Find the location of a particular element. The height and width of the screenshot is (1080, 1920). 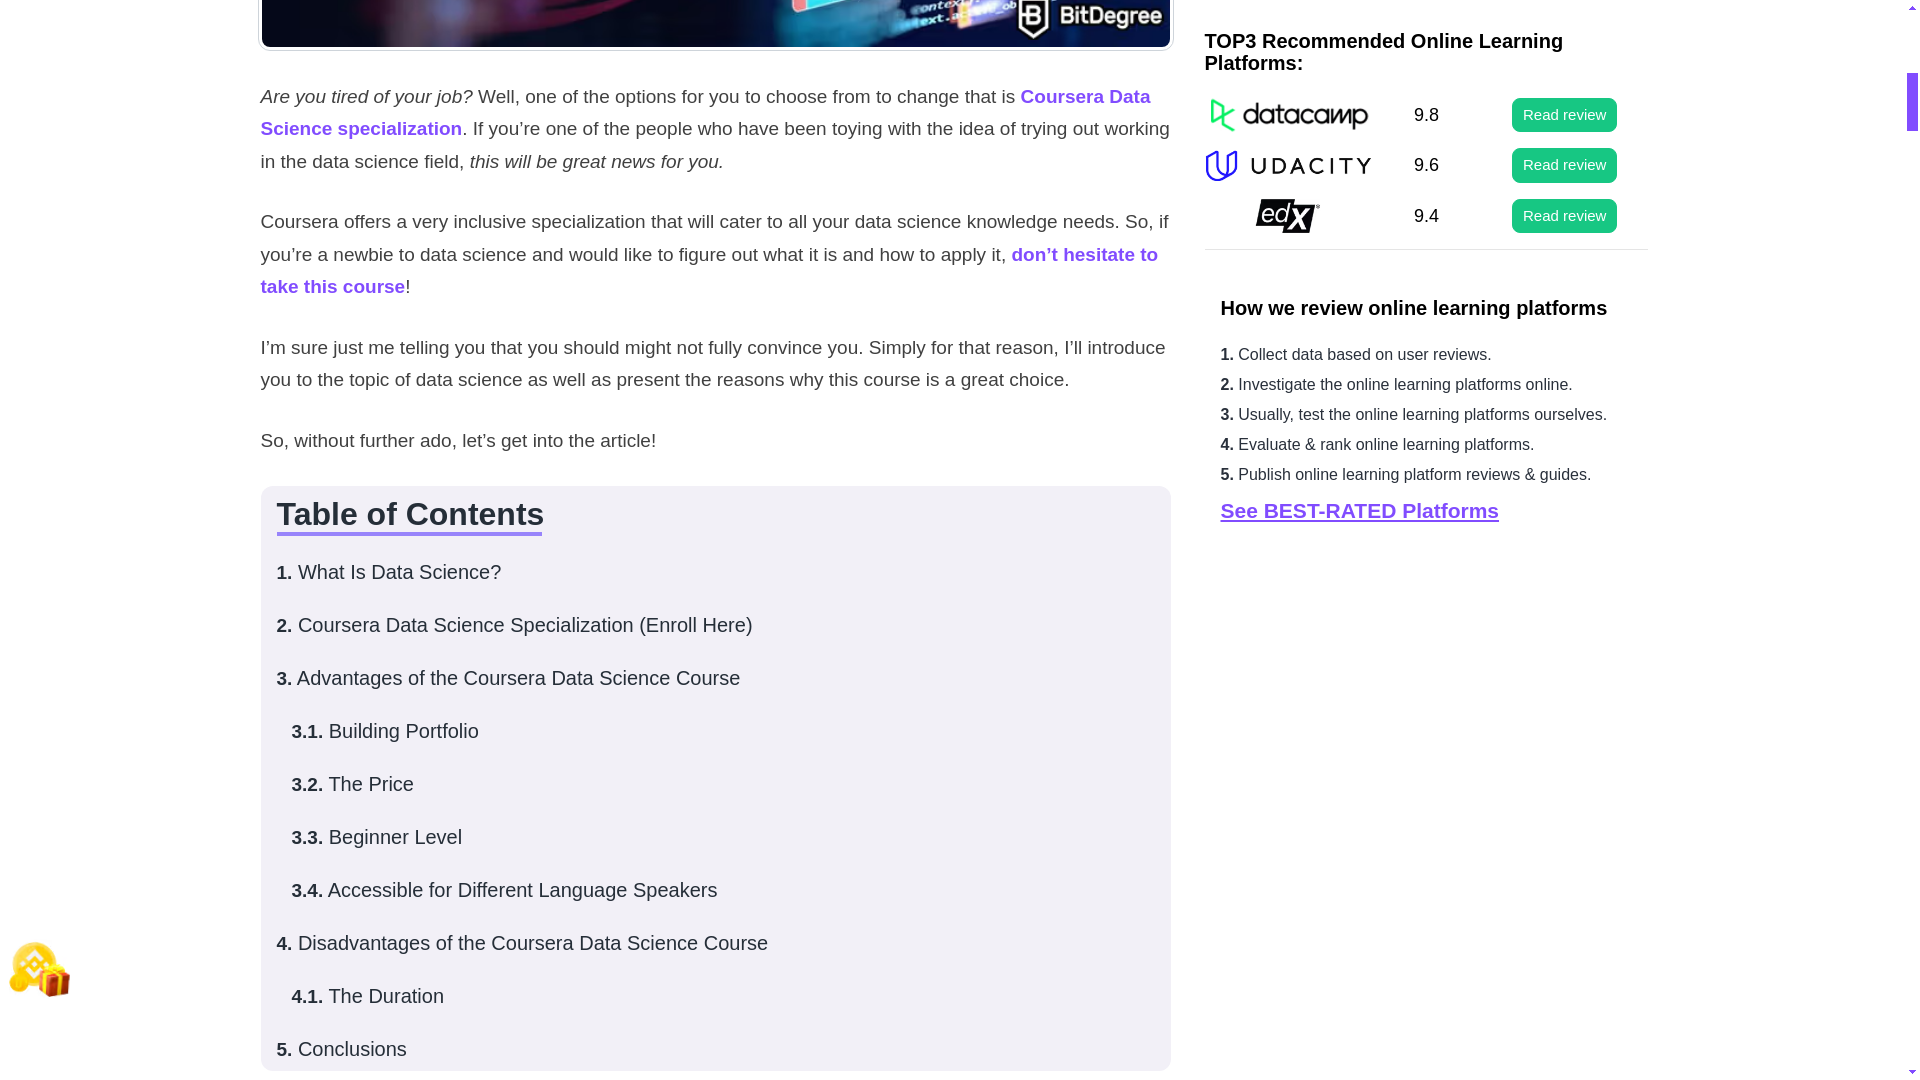

5. Conclusions is located at coordinates (340, 1048).